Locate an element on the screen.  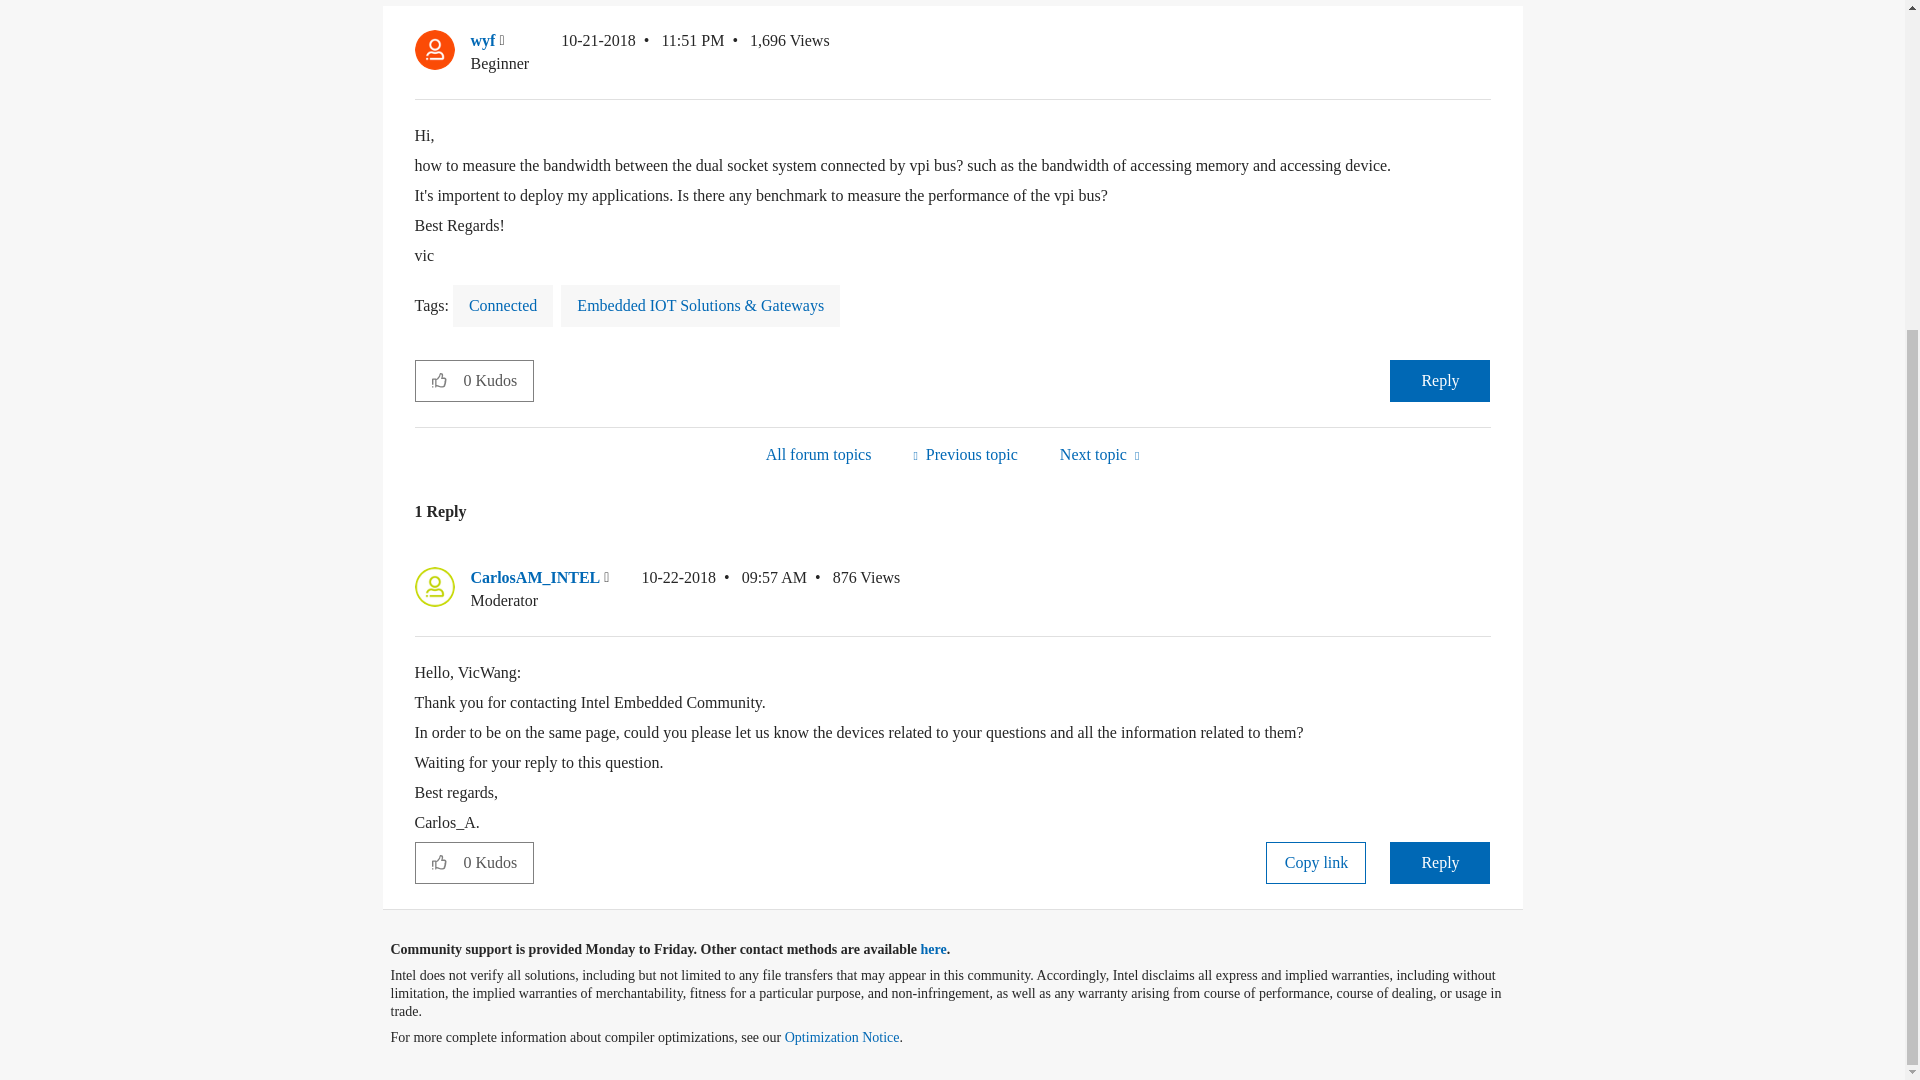
wyf is located at coordinates (434, 50).